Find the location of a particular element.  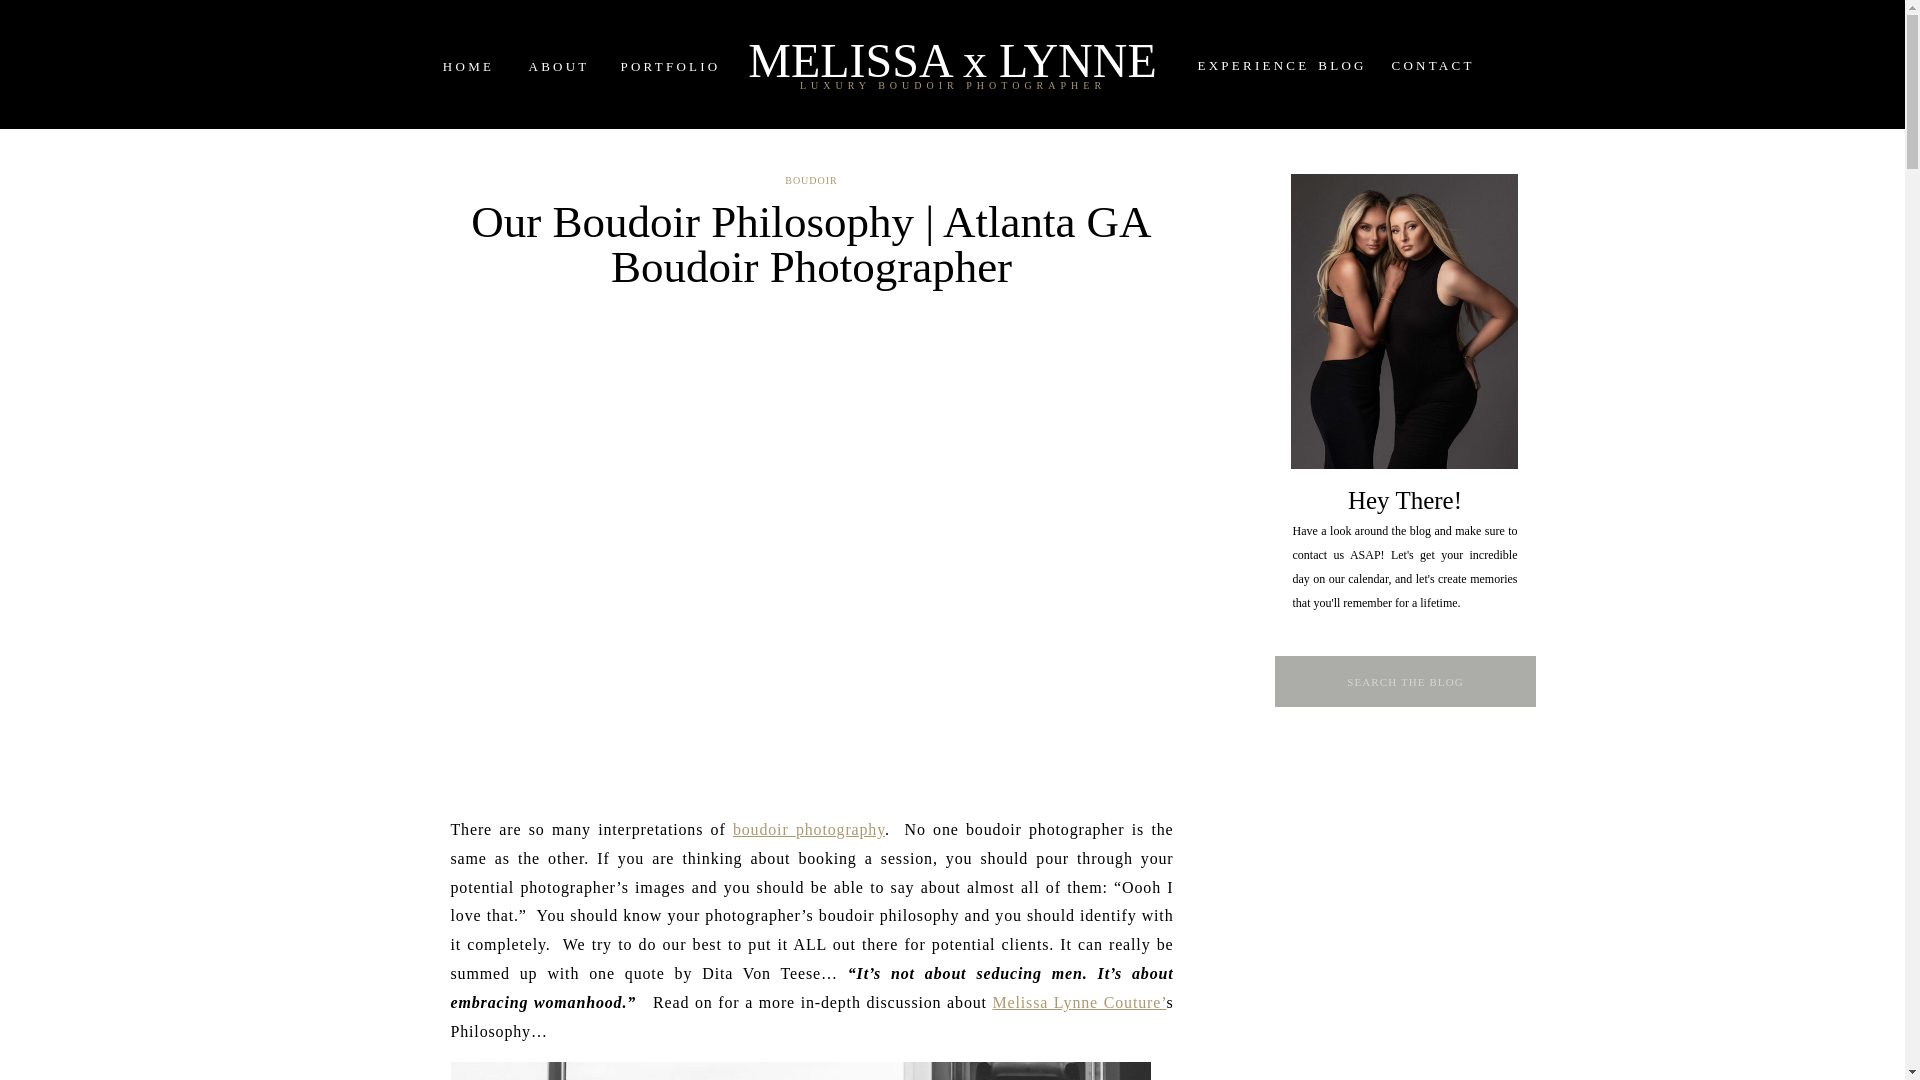

boudoir is located at coordinates (764, 829).